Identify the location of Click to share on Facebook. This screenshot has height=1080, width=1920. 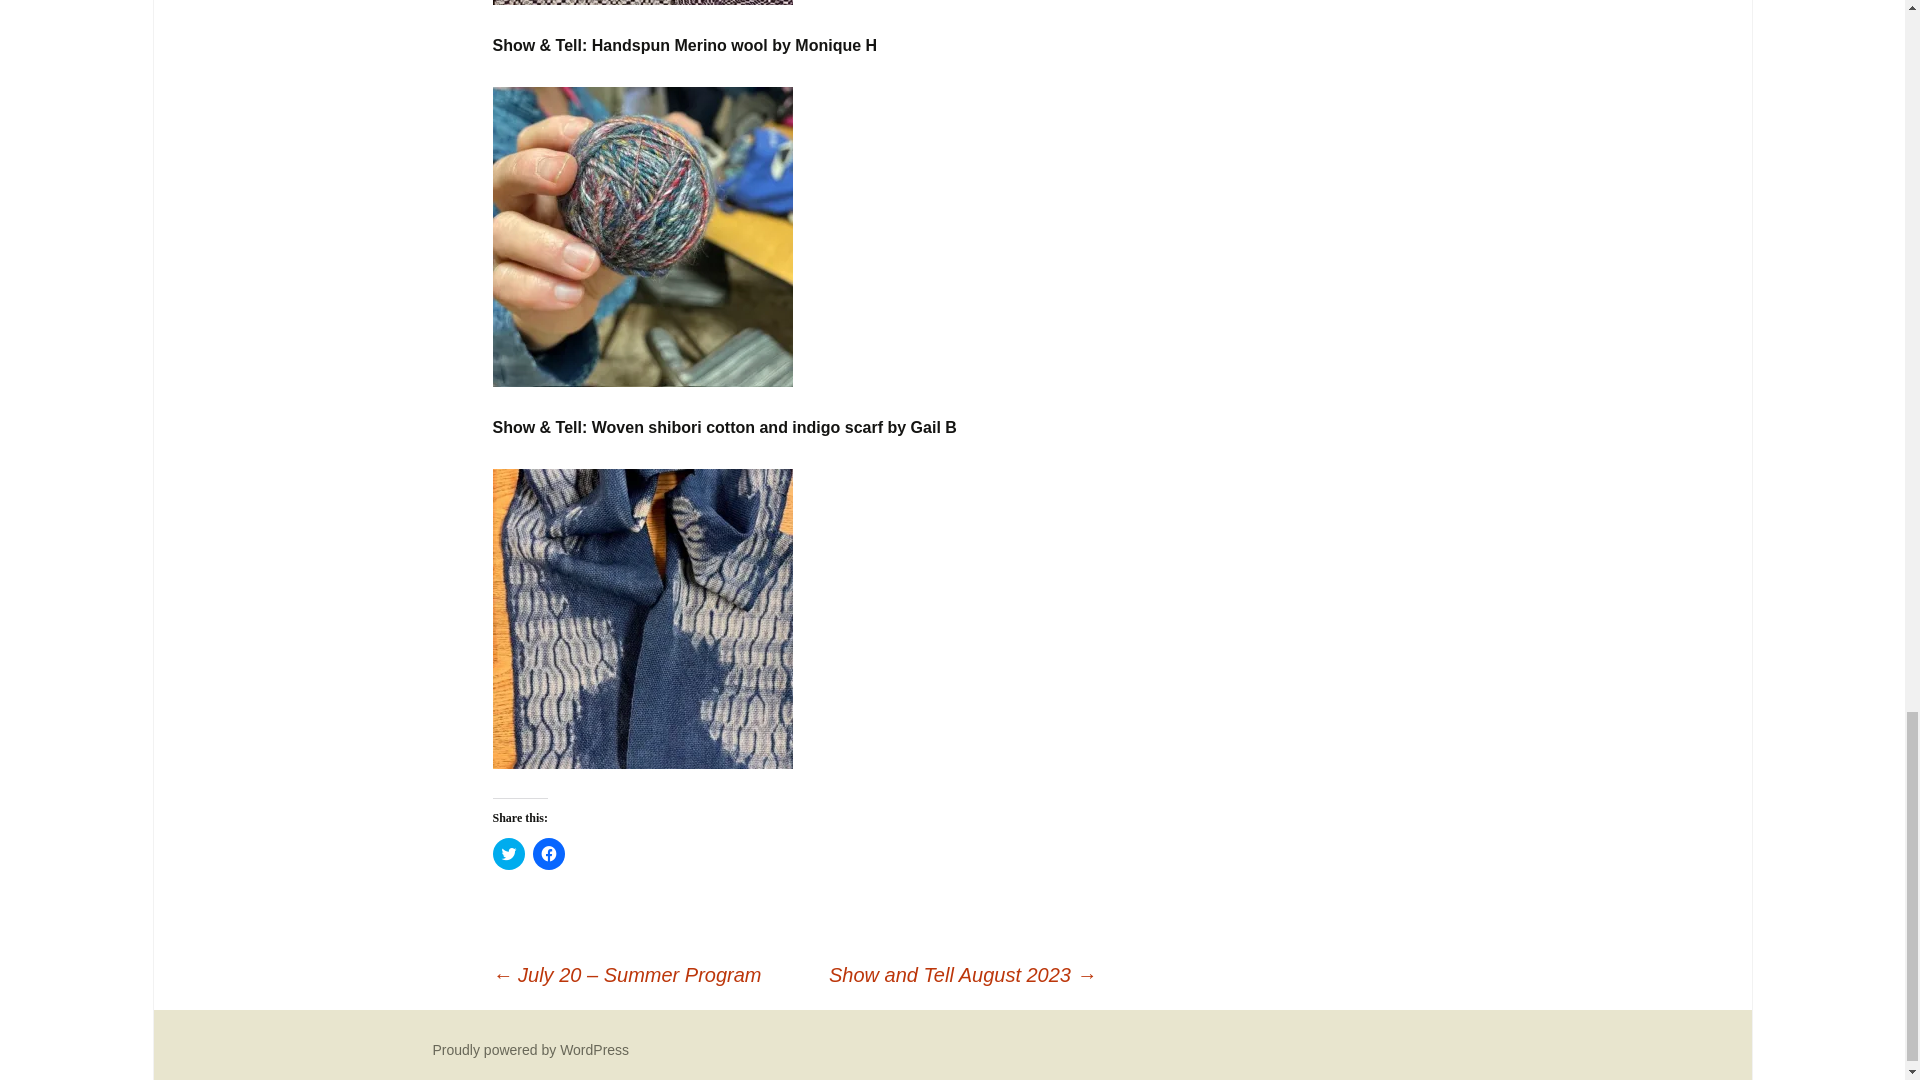
(548, 854).